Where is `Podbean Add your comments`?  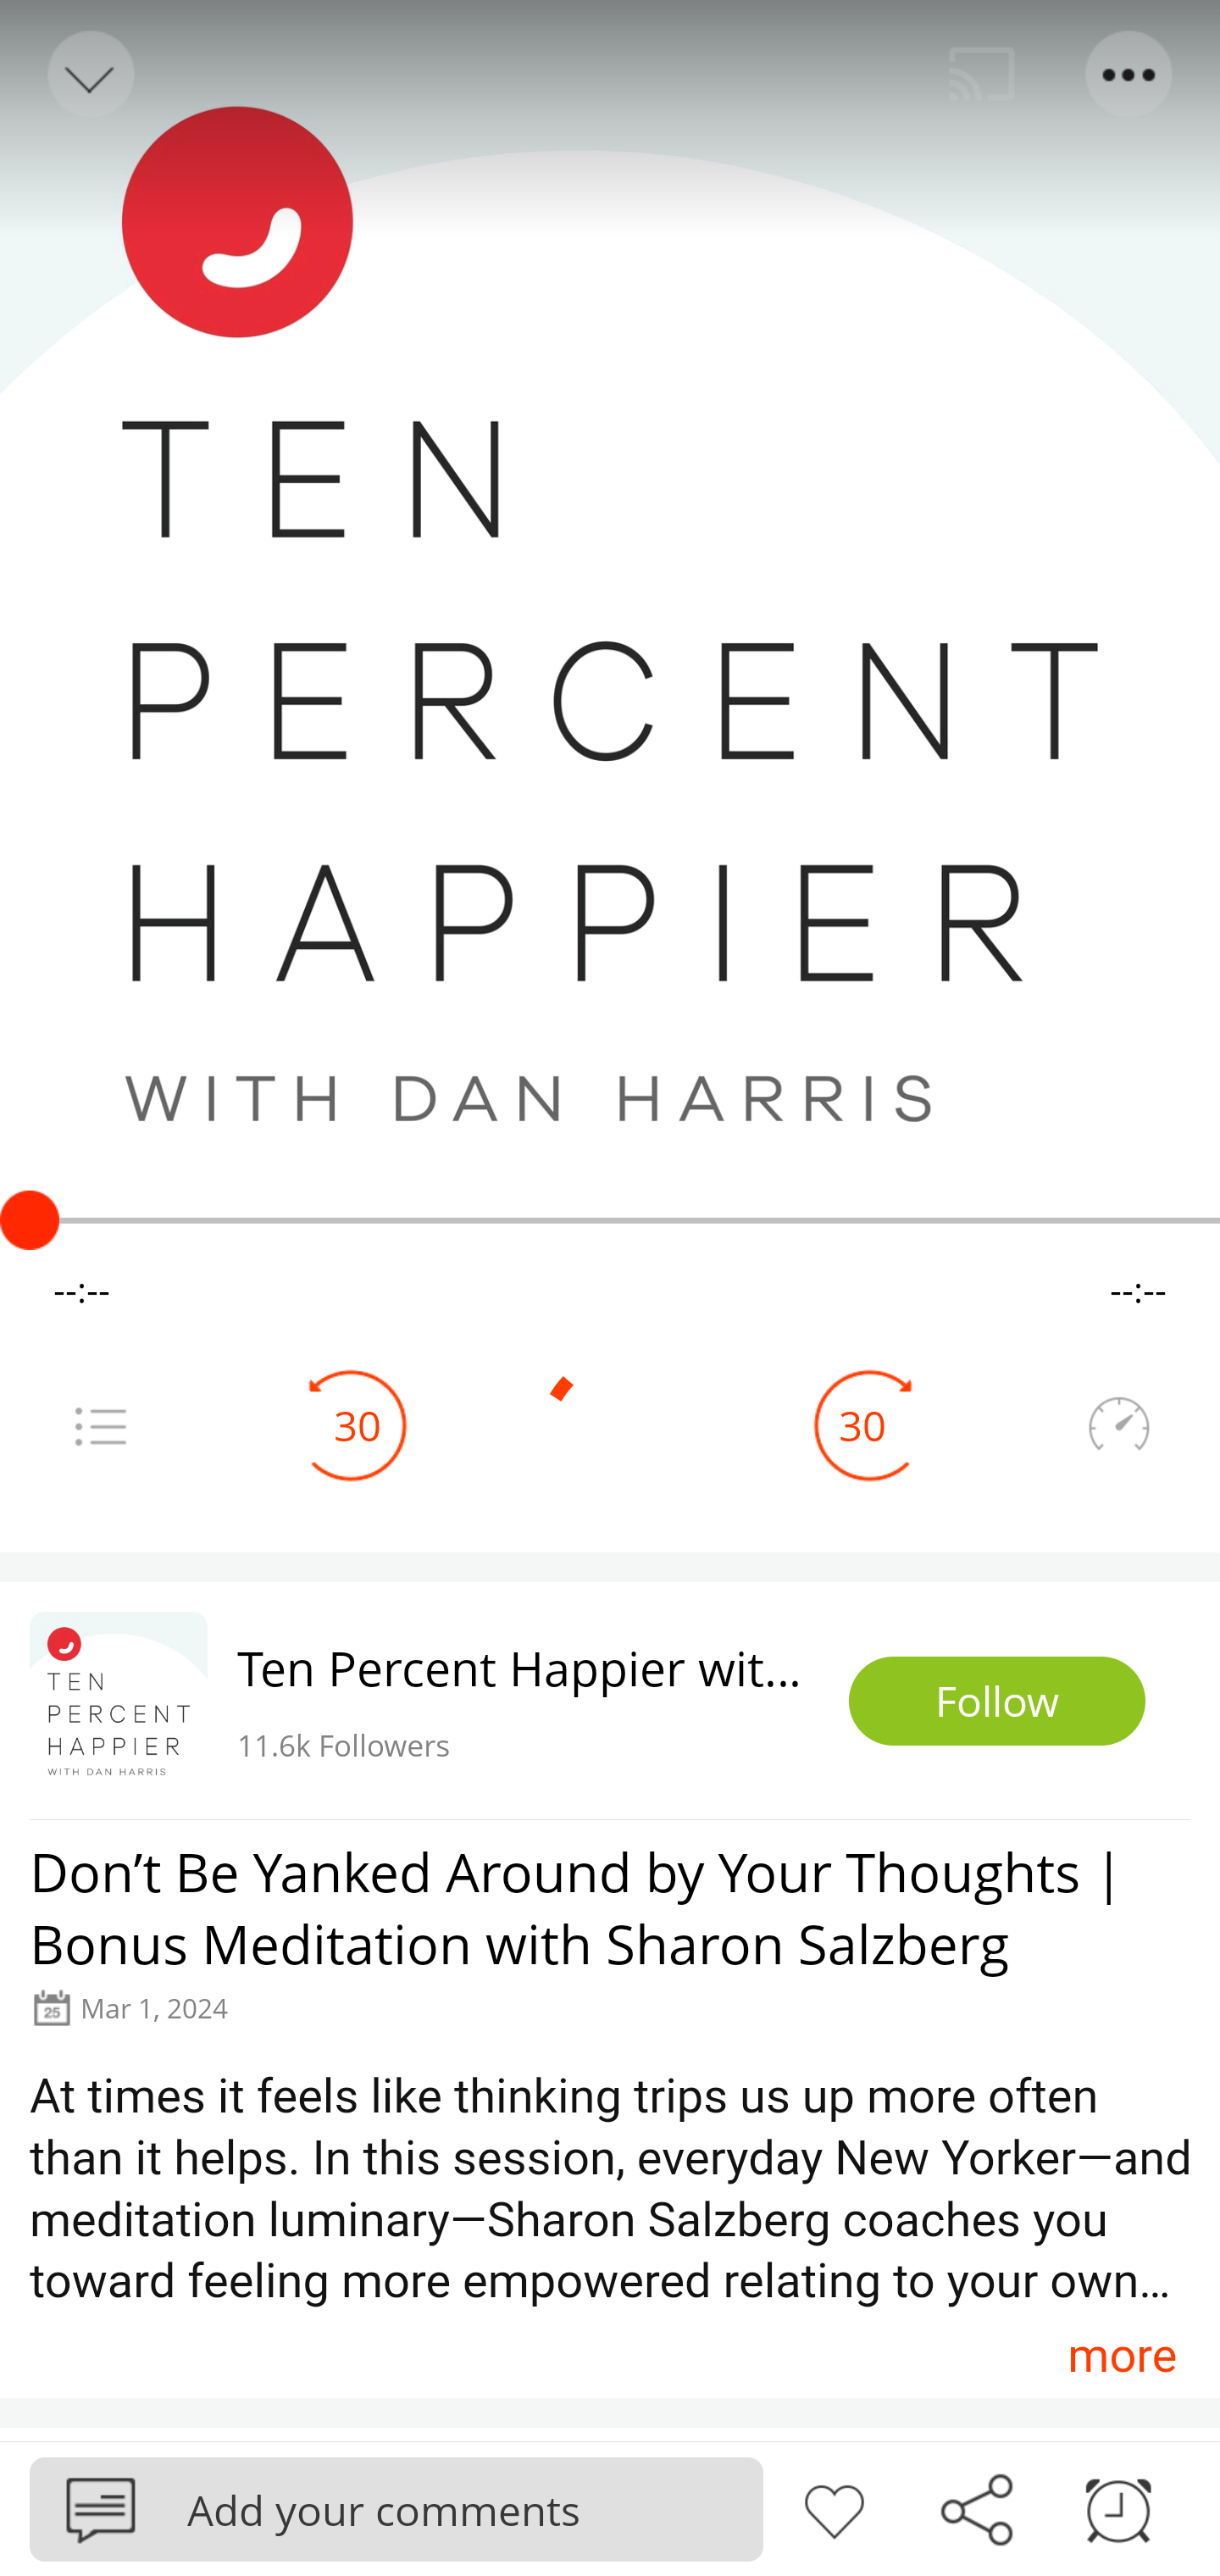 Podbean Add your comments is located at coordinates (396, 2508).